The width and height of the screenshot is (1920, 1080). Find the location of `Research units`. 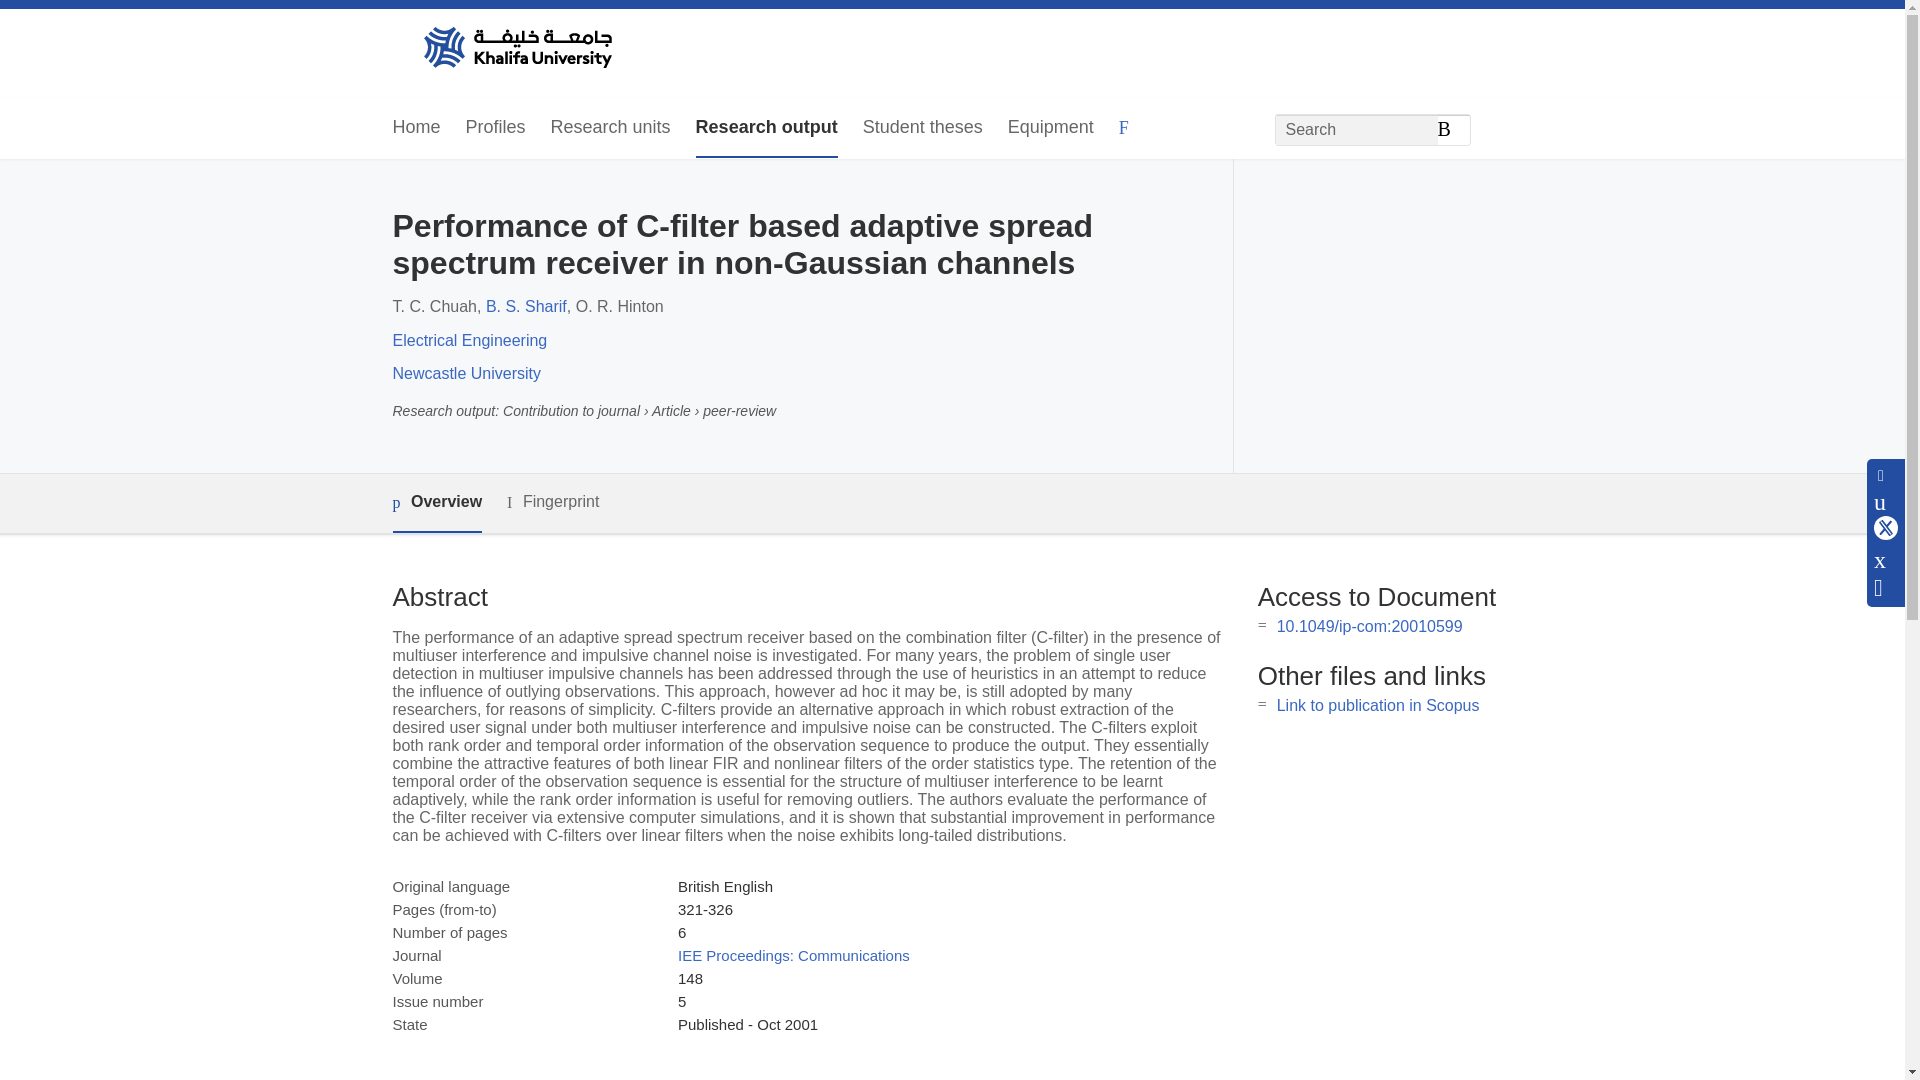

Research units is located at coordinates (610, 128).